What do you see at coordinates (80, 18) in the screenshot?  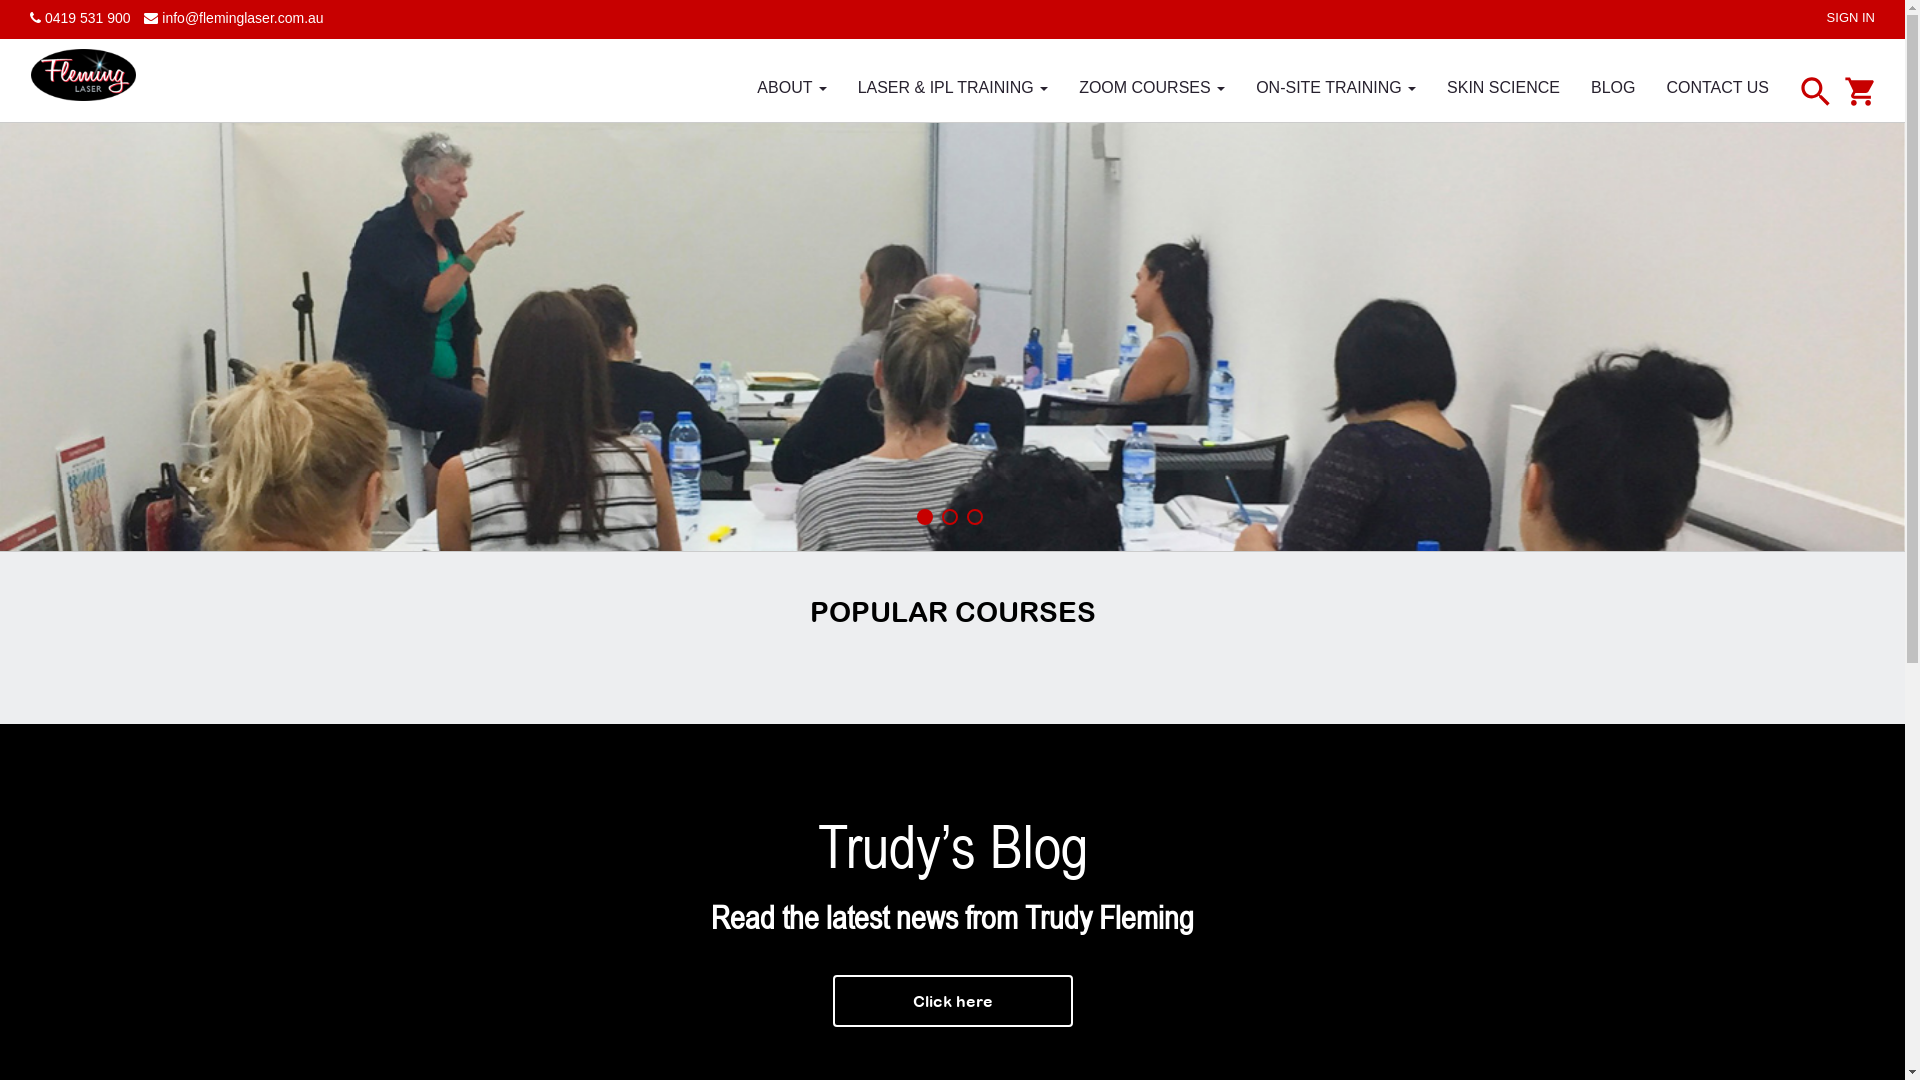 I see `0419 531 900` at bounding box center [80, 18].